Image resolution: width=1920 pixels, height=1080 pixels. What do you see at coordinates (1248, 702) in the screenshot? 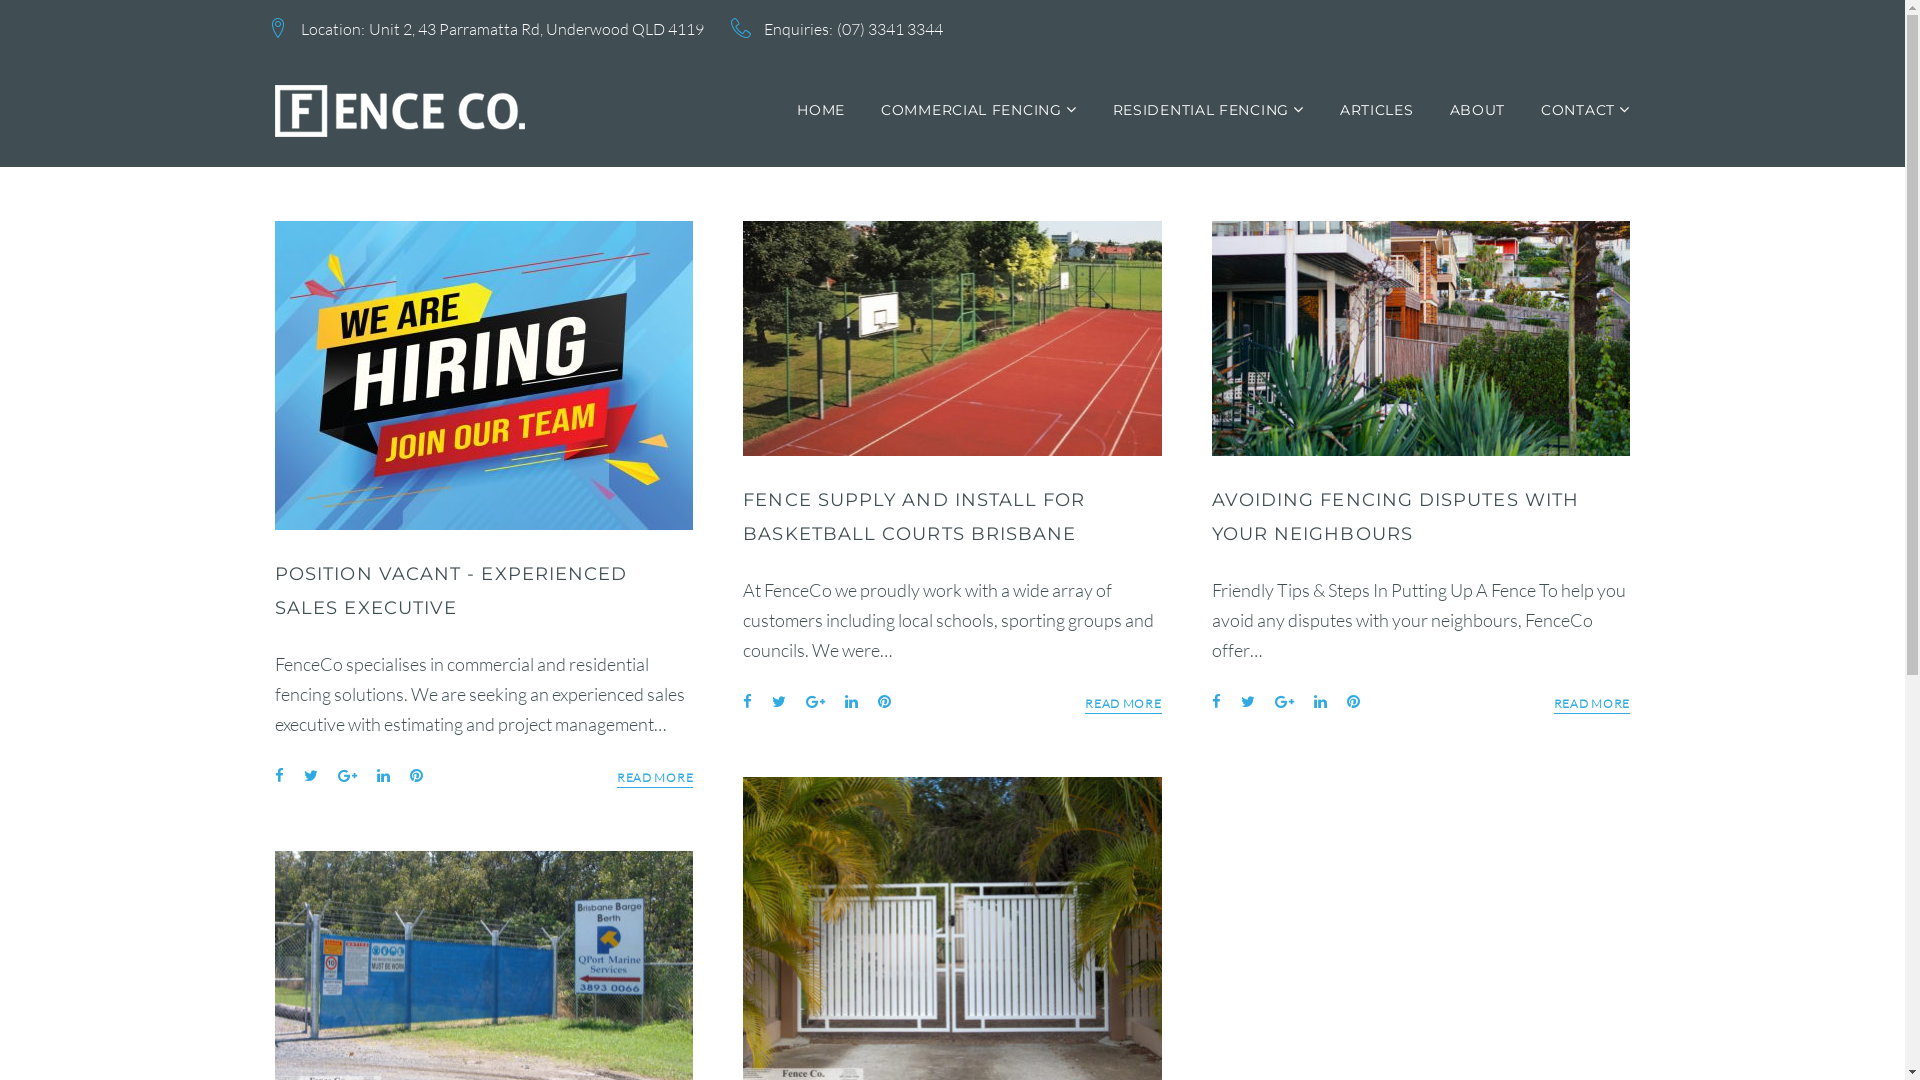
I see `Twitter` at bounding box center [1248, 702].